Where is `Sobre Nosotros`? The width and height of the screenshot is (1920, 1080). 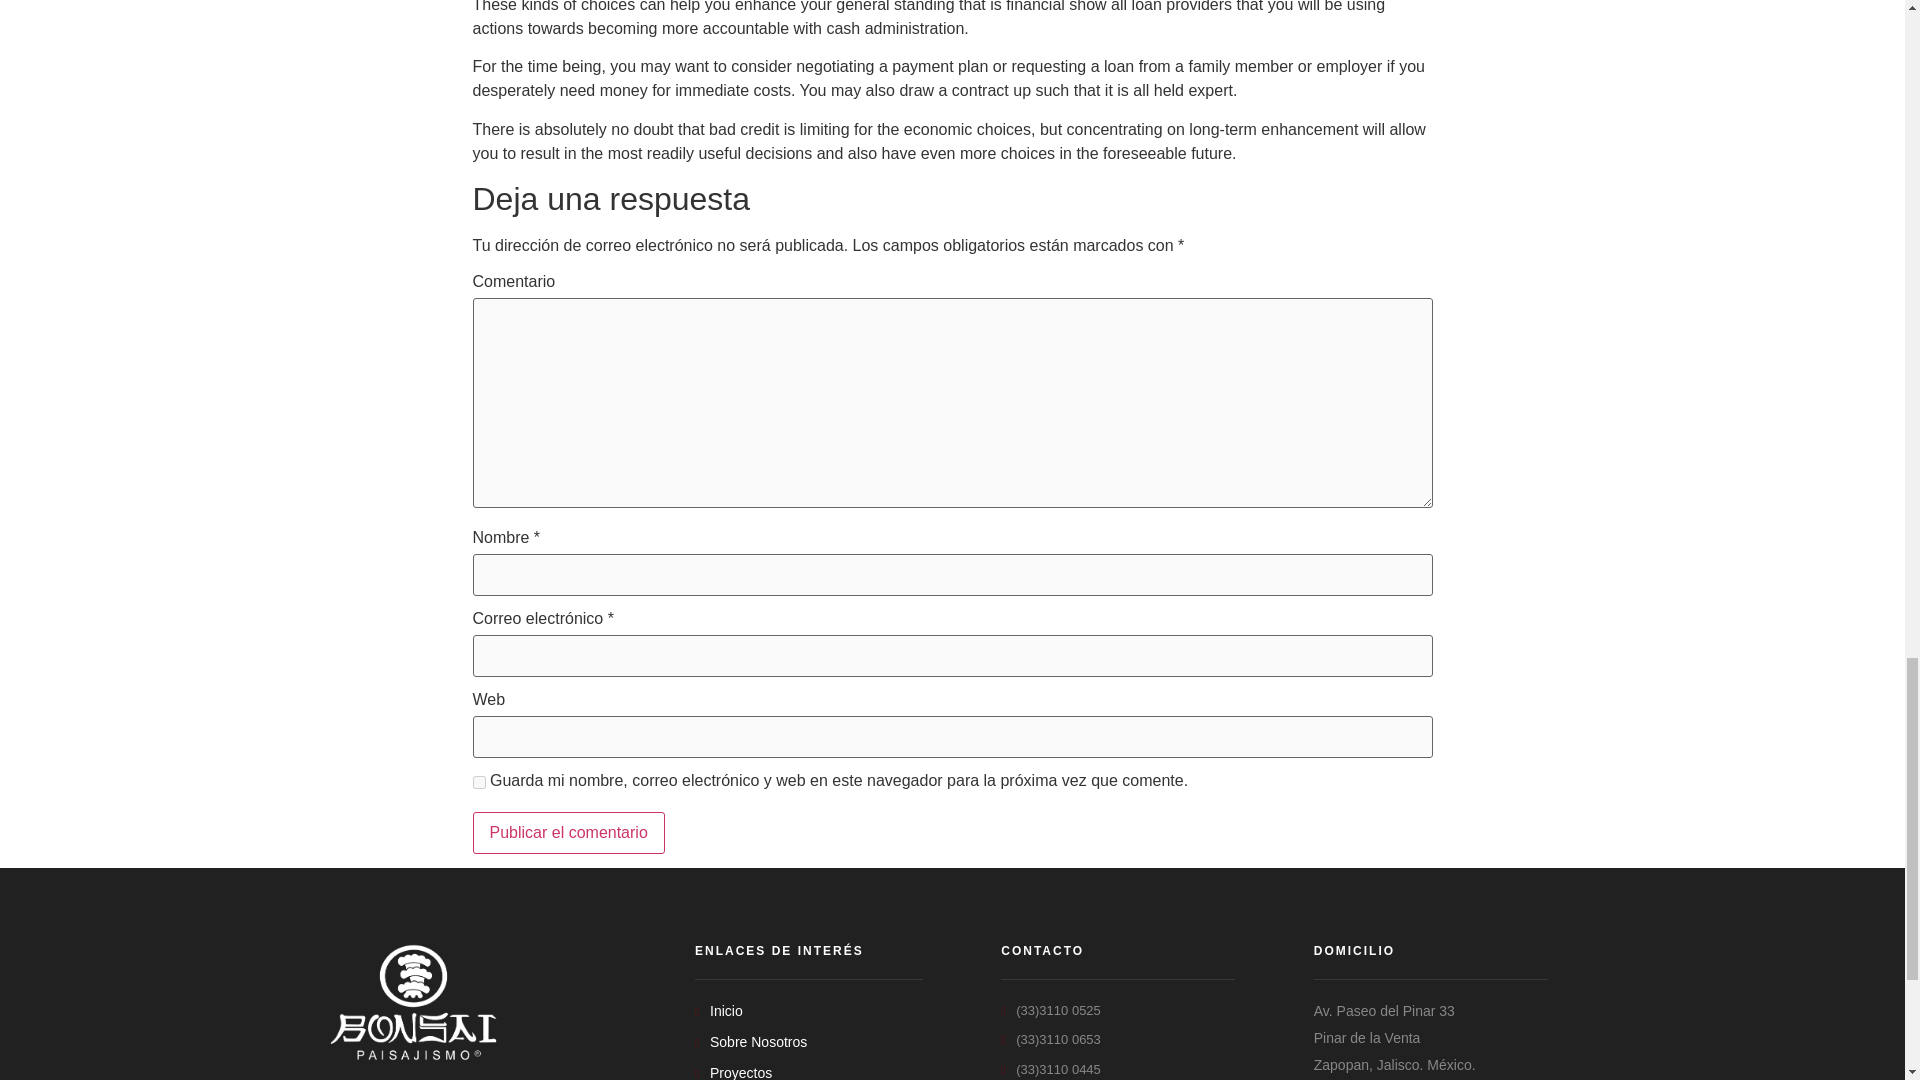 Sobre Nosotros is located at coordinates (809, 1042).